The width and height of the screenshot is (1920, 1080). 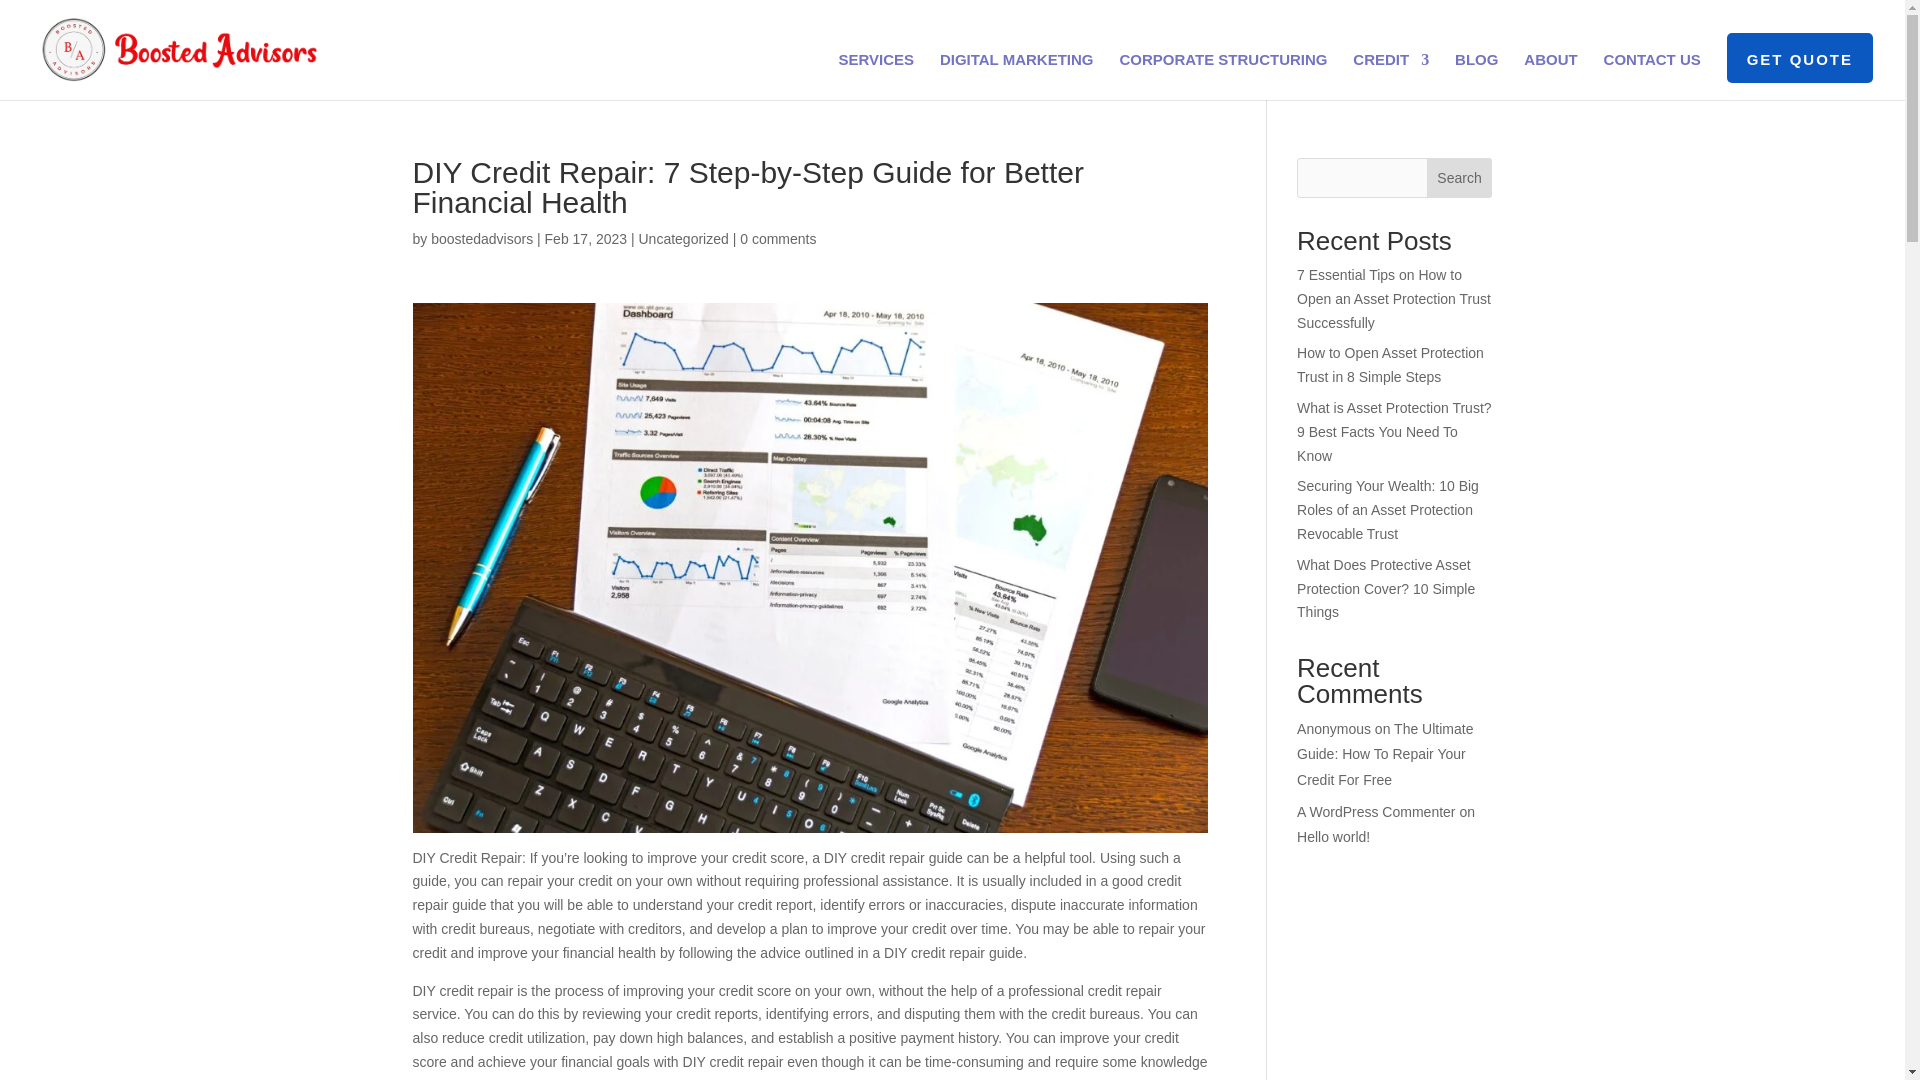 What do you see at coordinates (1390, 364) in the screenshot?
I see `How to Open Asset Protection Trust in 8 Simple Steps` at bounding box center [1390, 364].